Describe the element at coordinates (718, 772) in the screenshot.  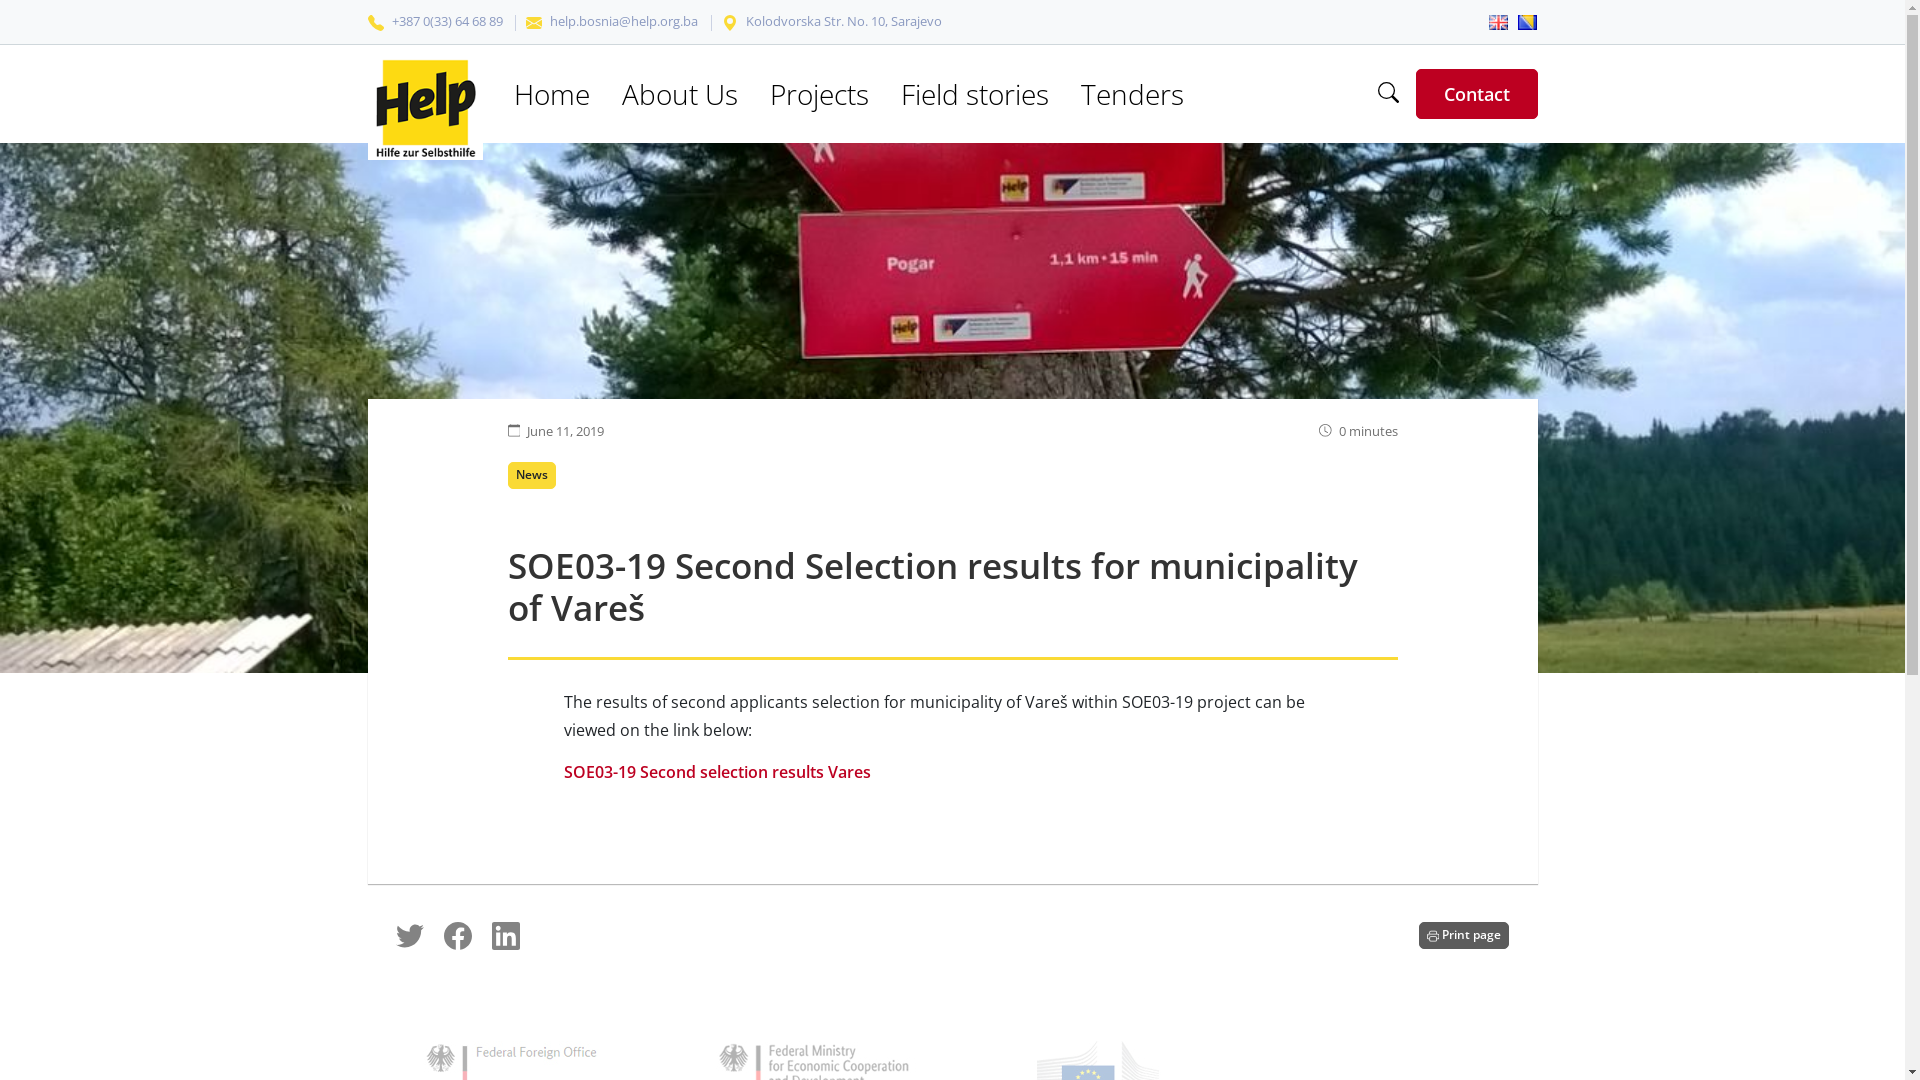
I see `SOE03-19 Second selection results Vares` at that location.